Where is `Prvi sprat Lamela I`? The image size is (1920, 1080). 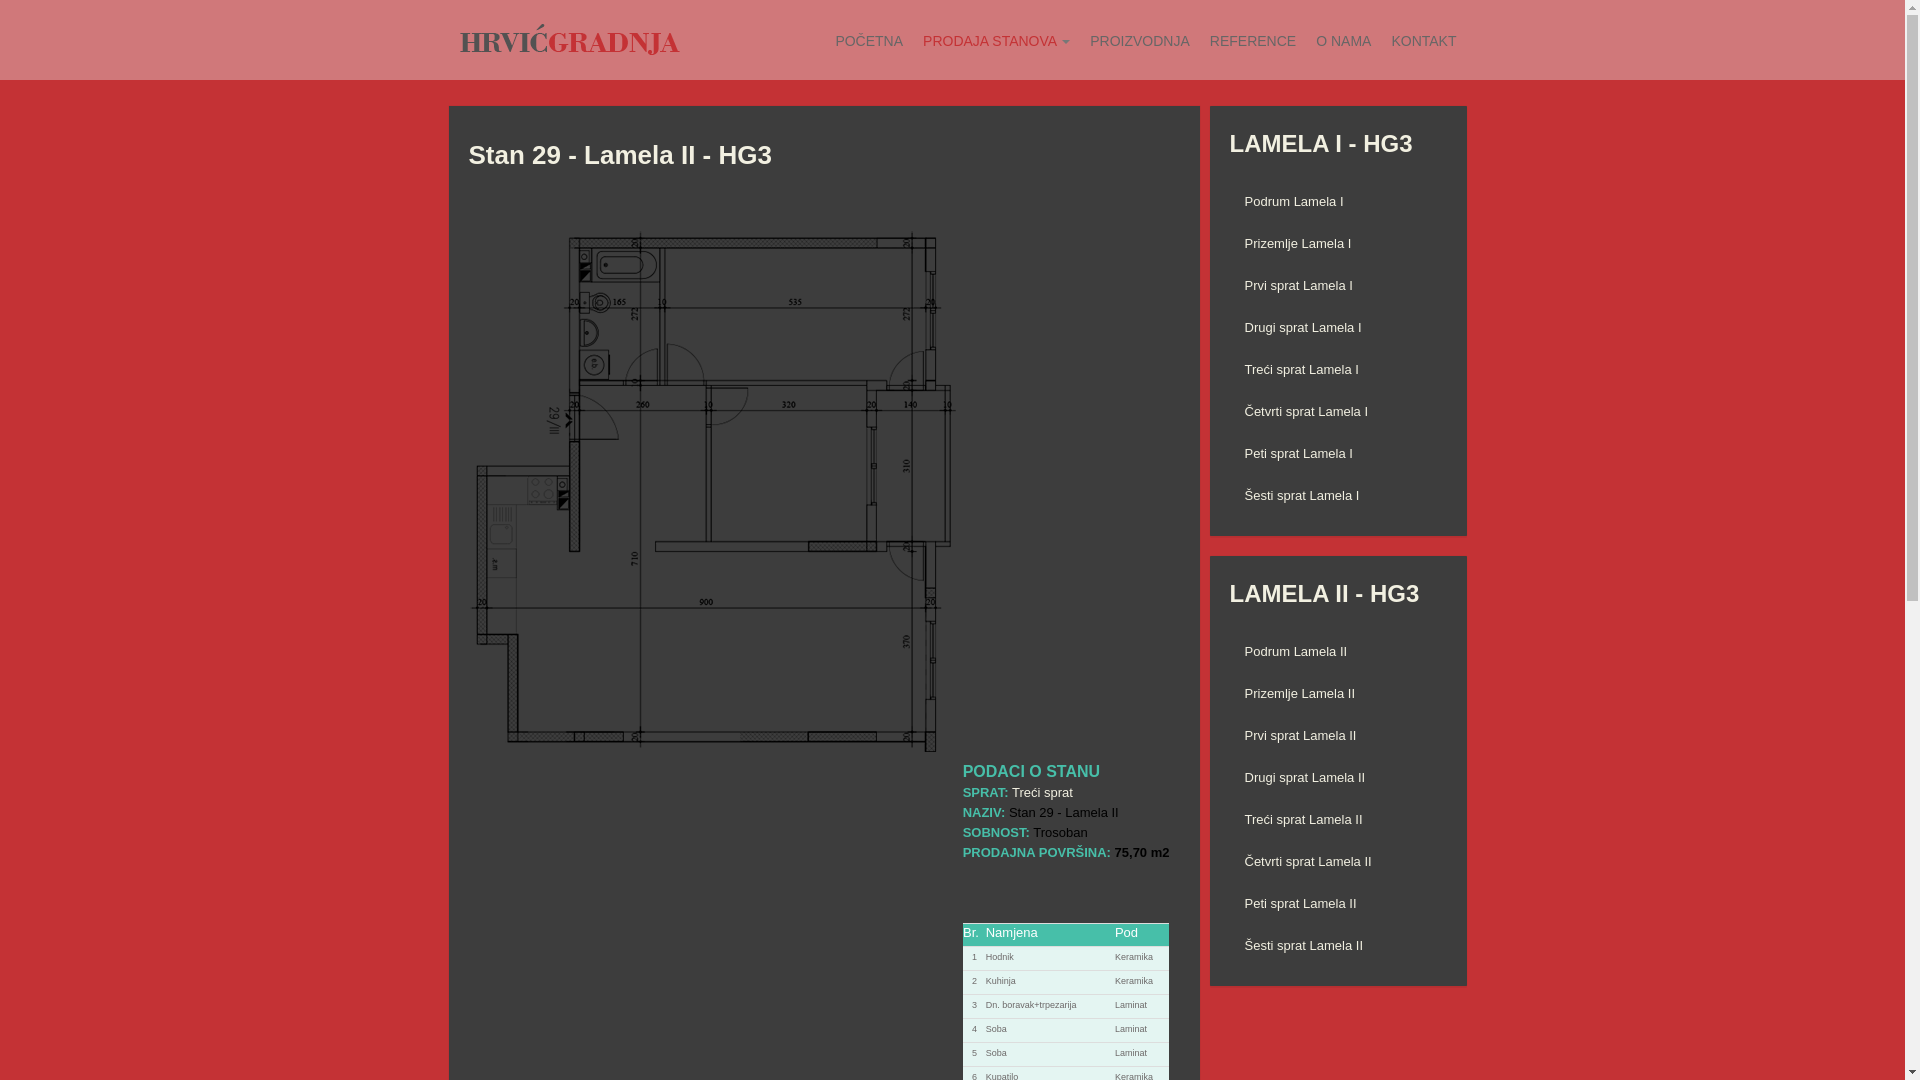 Prvi sprat Lamela I is located at coordinates (1338, 286).